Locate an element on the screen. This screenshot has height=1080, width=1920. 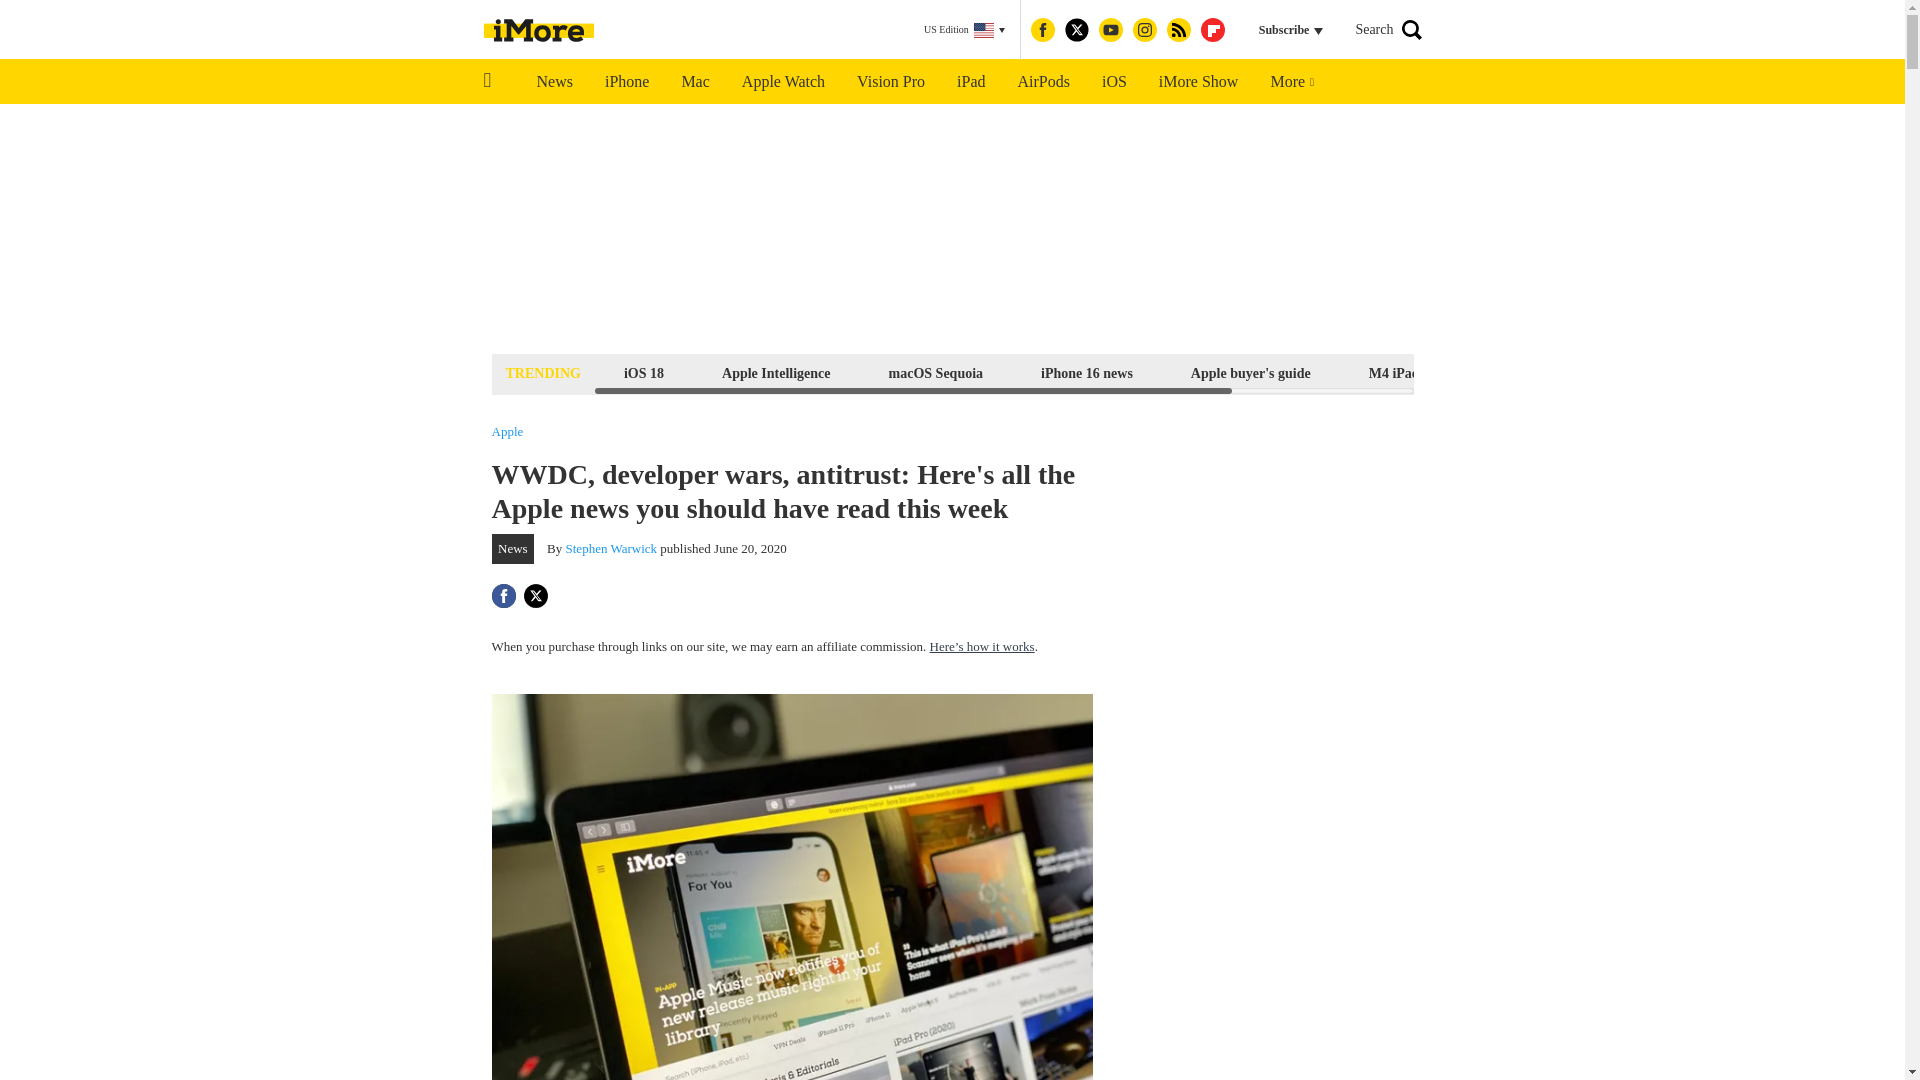
US Edition is located at coordinates (964, 30).